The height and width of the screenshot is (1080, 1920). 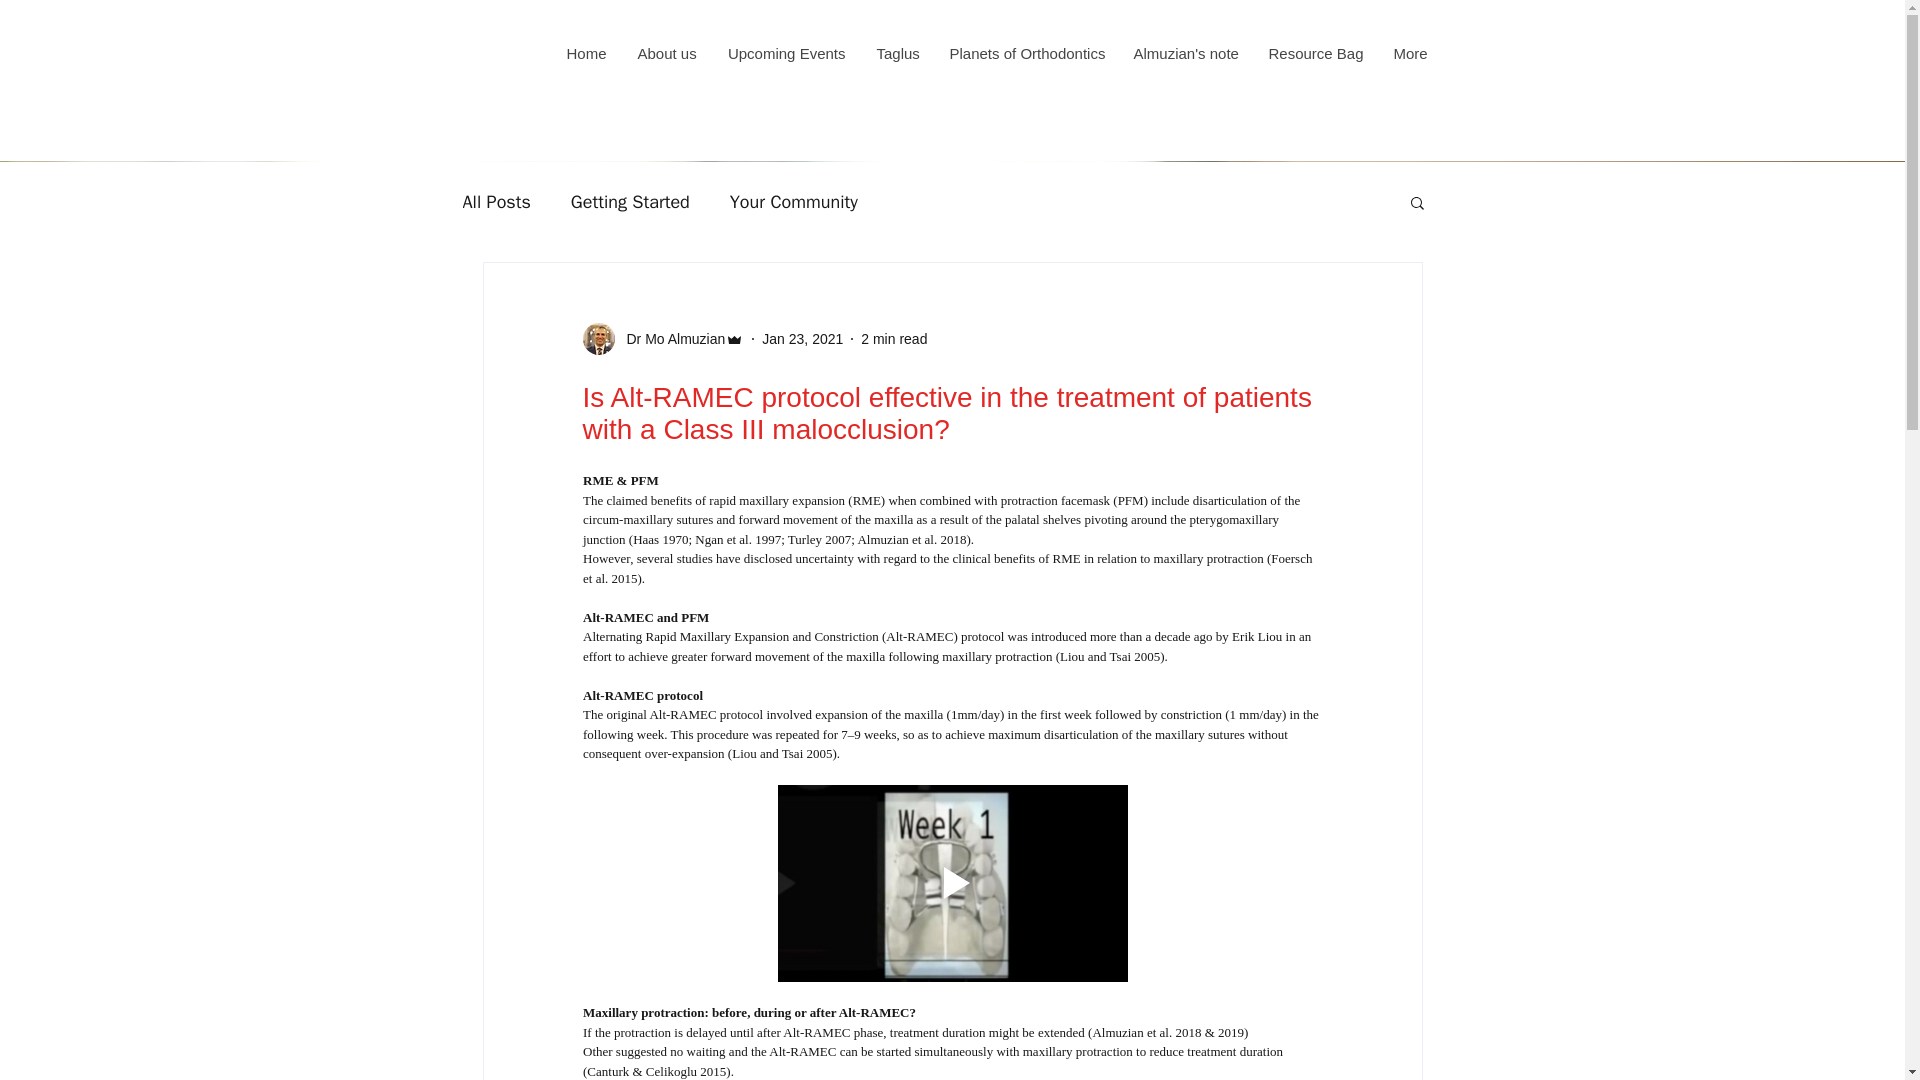 What do you see at coordinates (1314, 54) in the screenshot?
I see `Resource Bag` at bounding box center [1314, 54].